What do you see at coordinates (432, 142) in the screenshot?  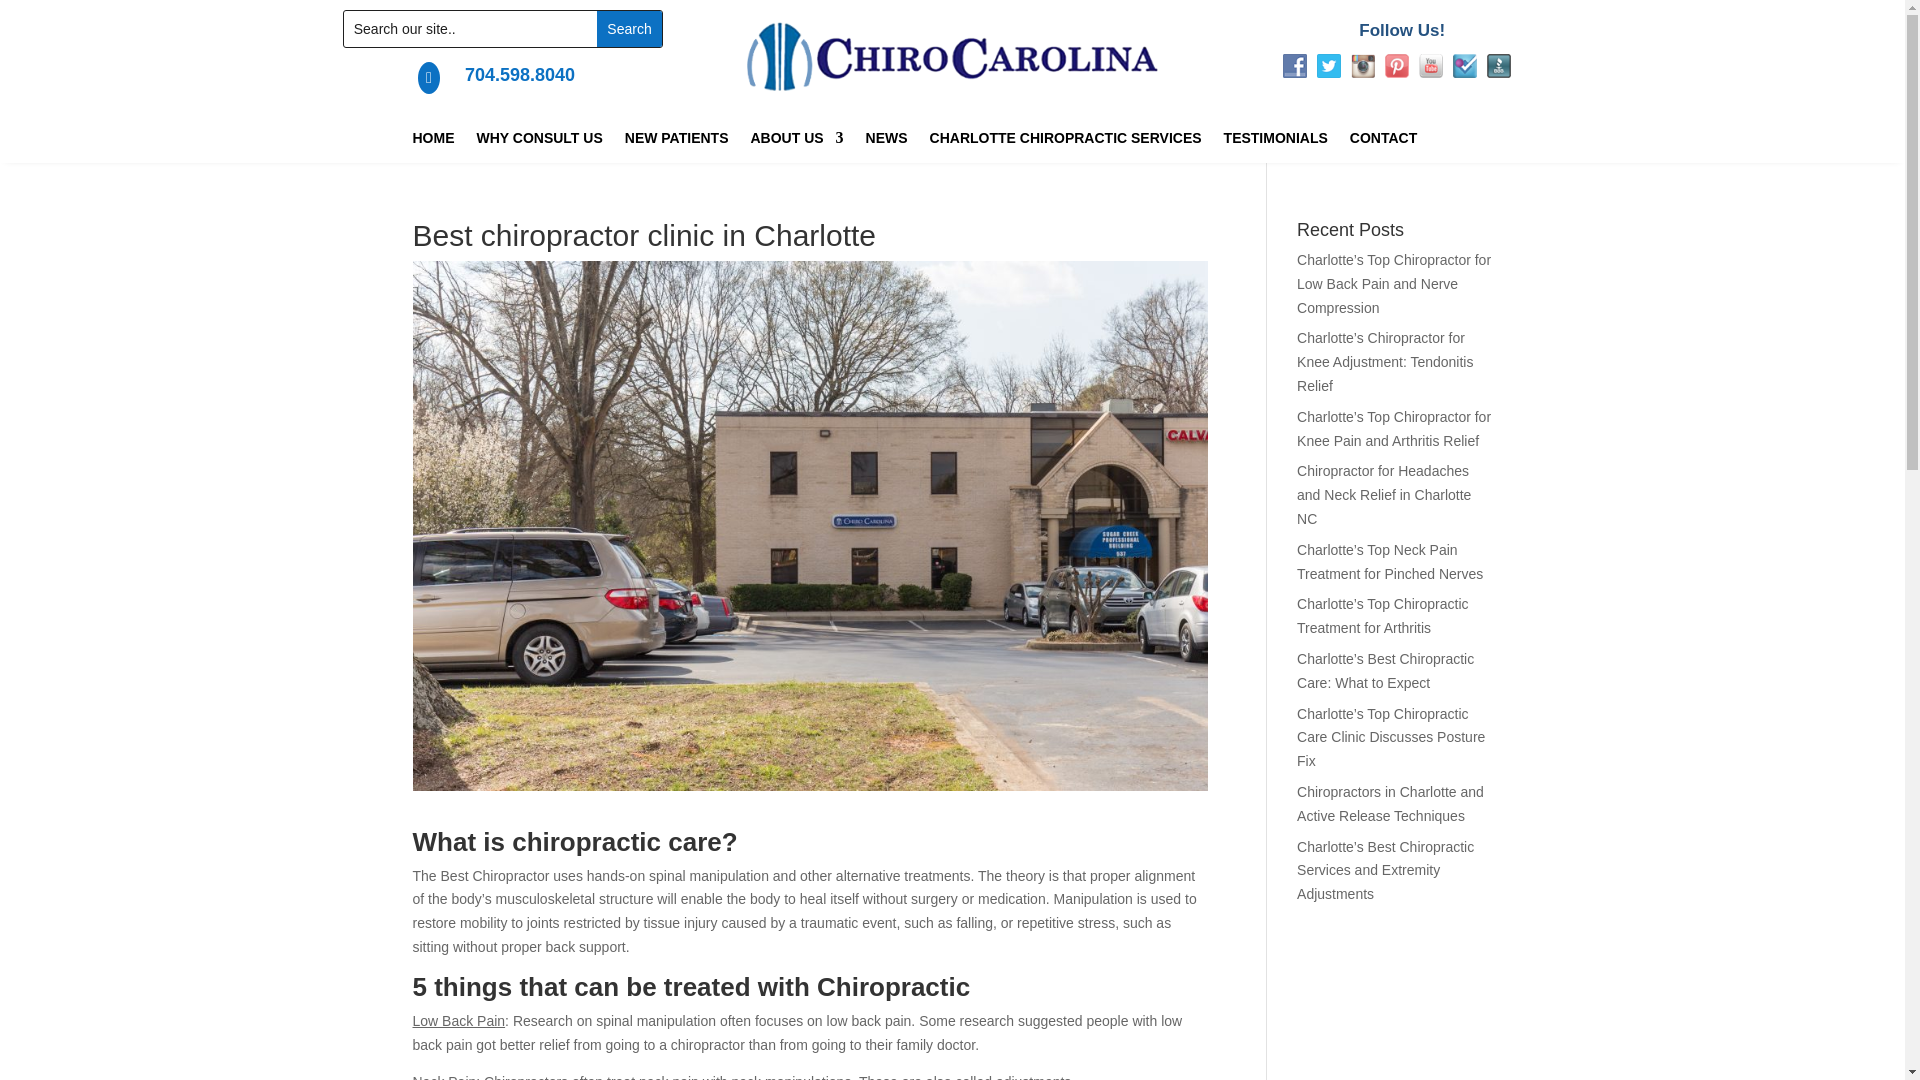 I see `HOME` at bounding box center [432, 142].